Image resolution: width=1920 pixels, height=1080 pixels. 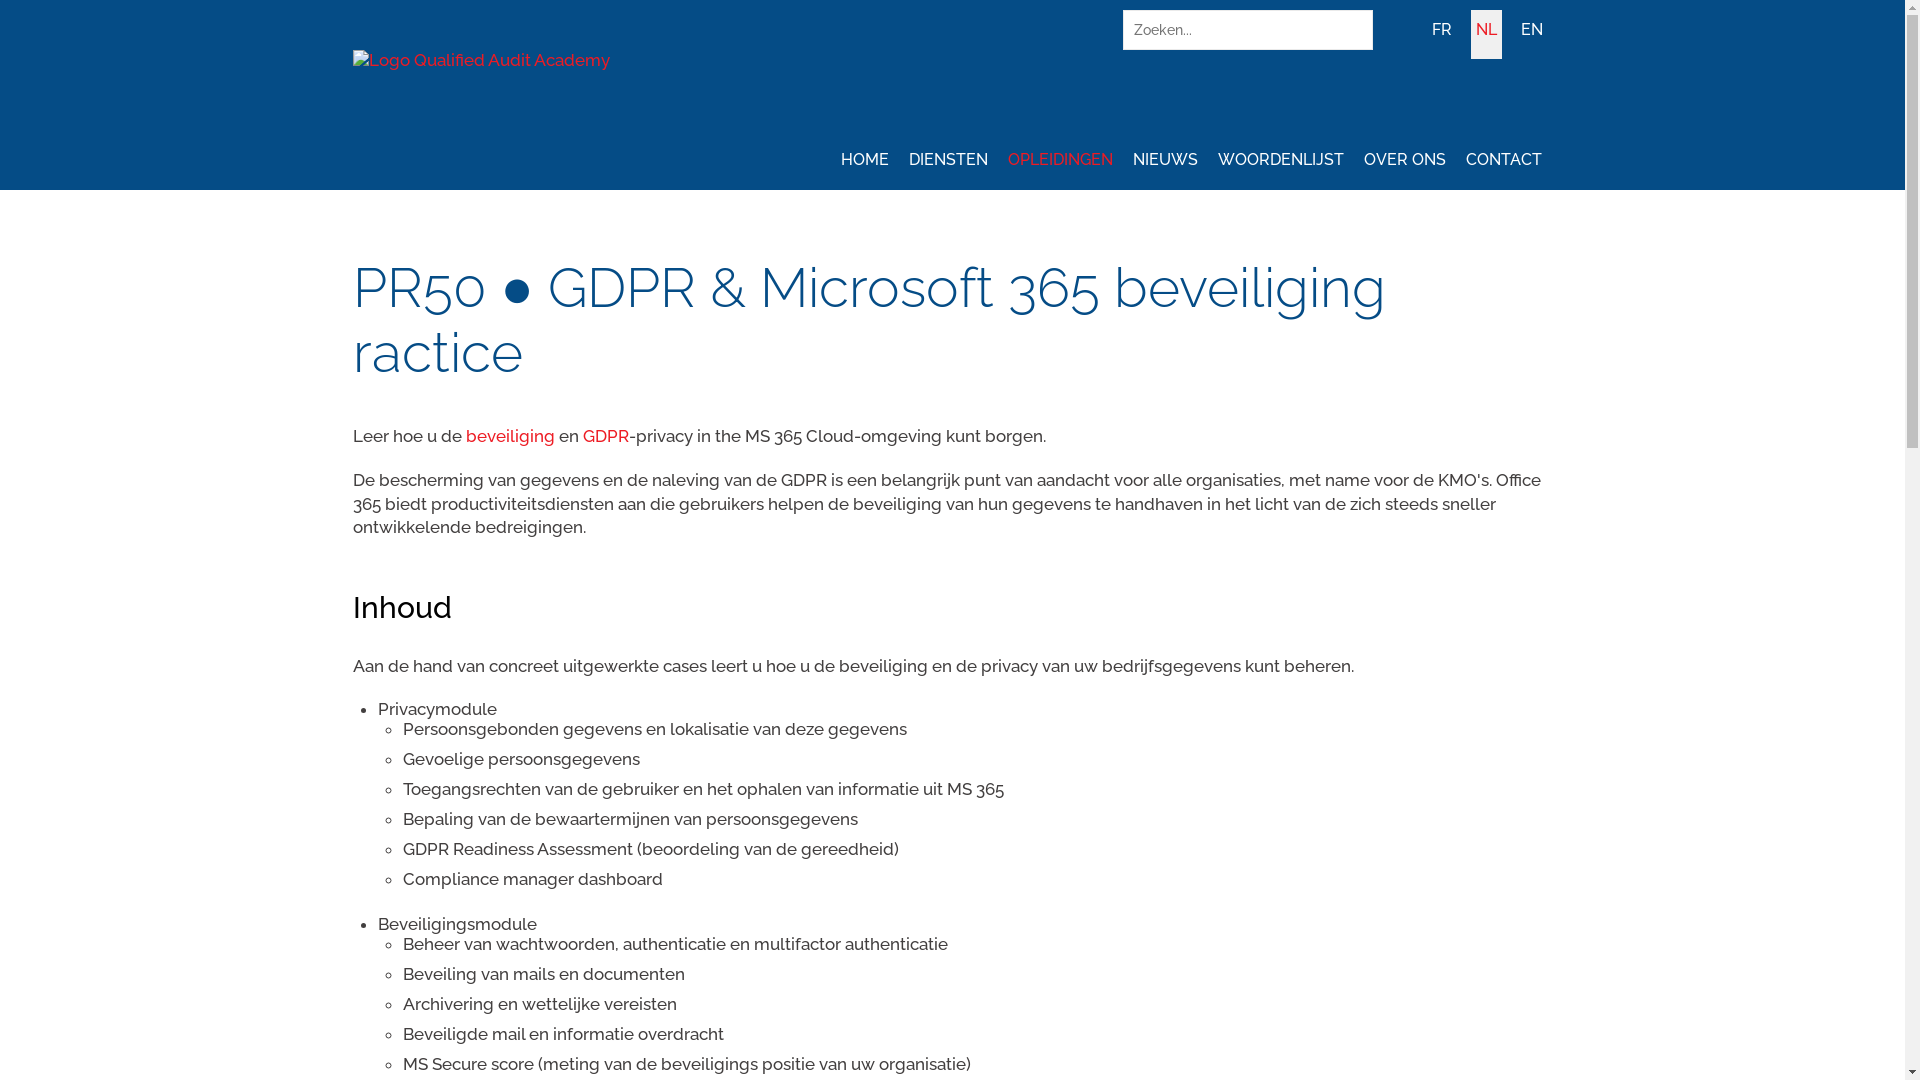 I want to click on NIEUWS, so click(x=1166, y=164).